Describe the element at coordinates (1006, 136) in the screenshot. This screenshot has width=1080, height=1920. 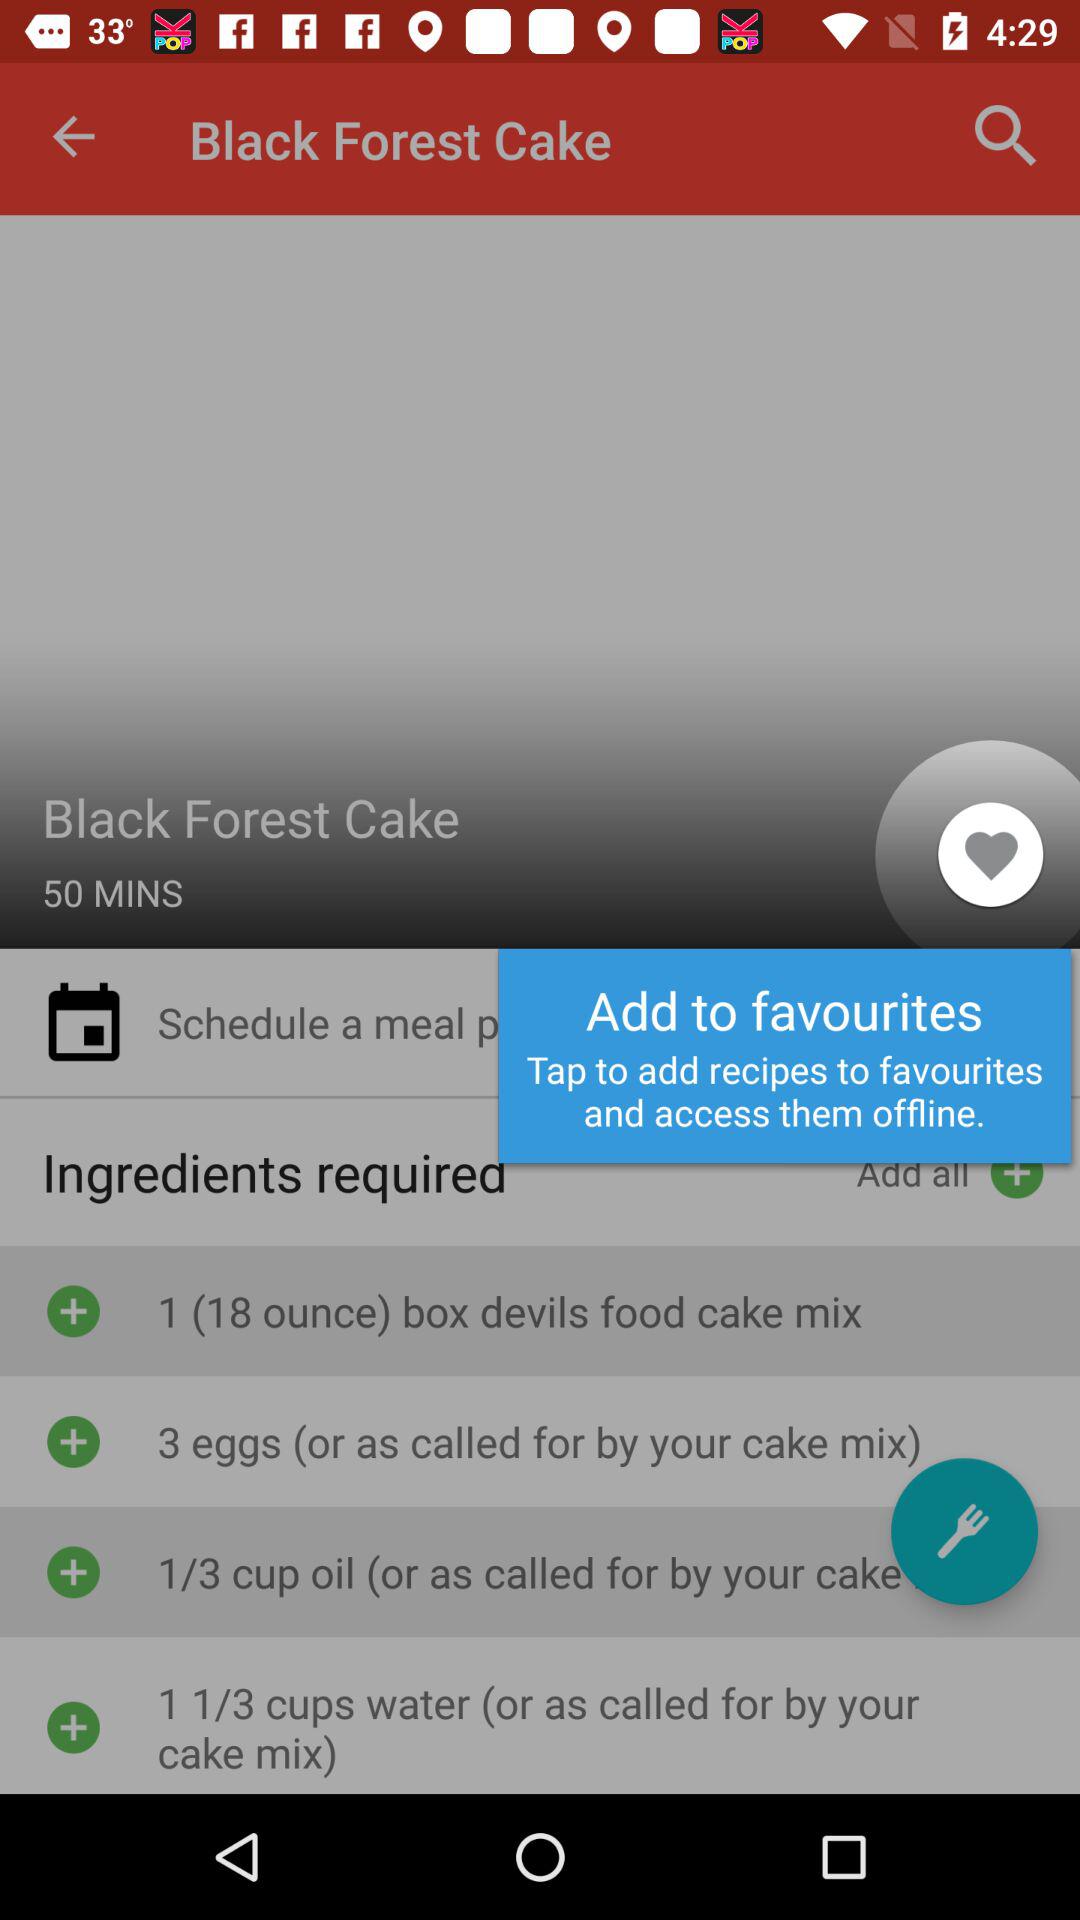
I see `click on the search icon` at that location.